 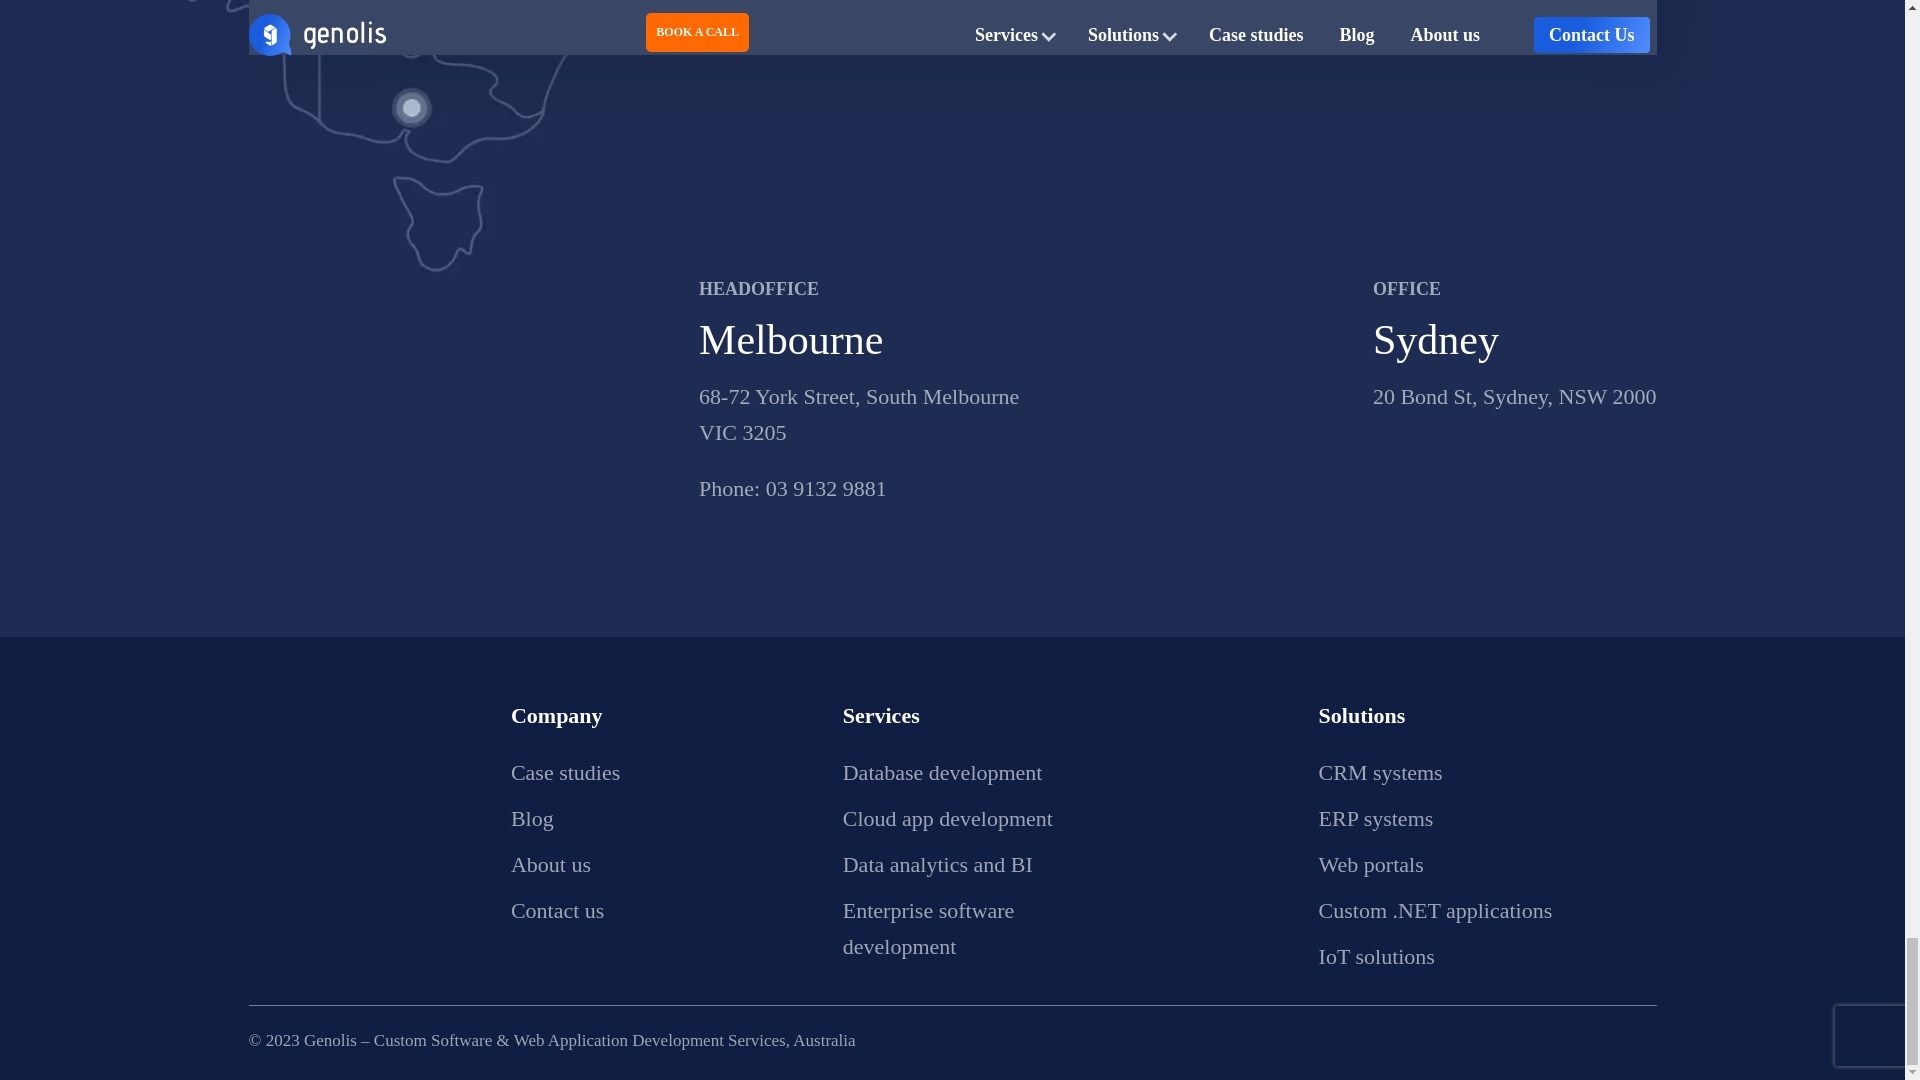 What do you see at coordinates (550, 864) in the screenshot?
I see `About us` at bounding box center [550, 864].